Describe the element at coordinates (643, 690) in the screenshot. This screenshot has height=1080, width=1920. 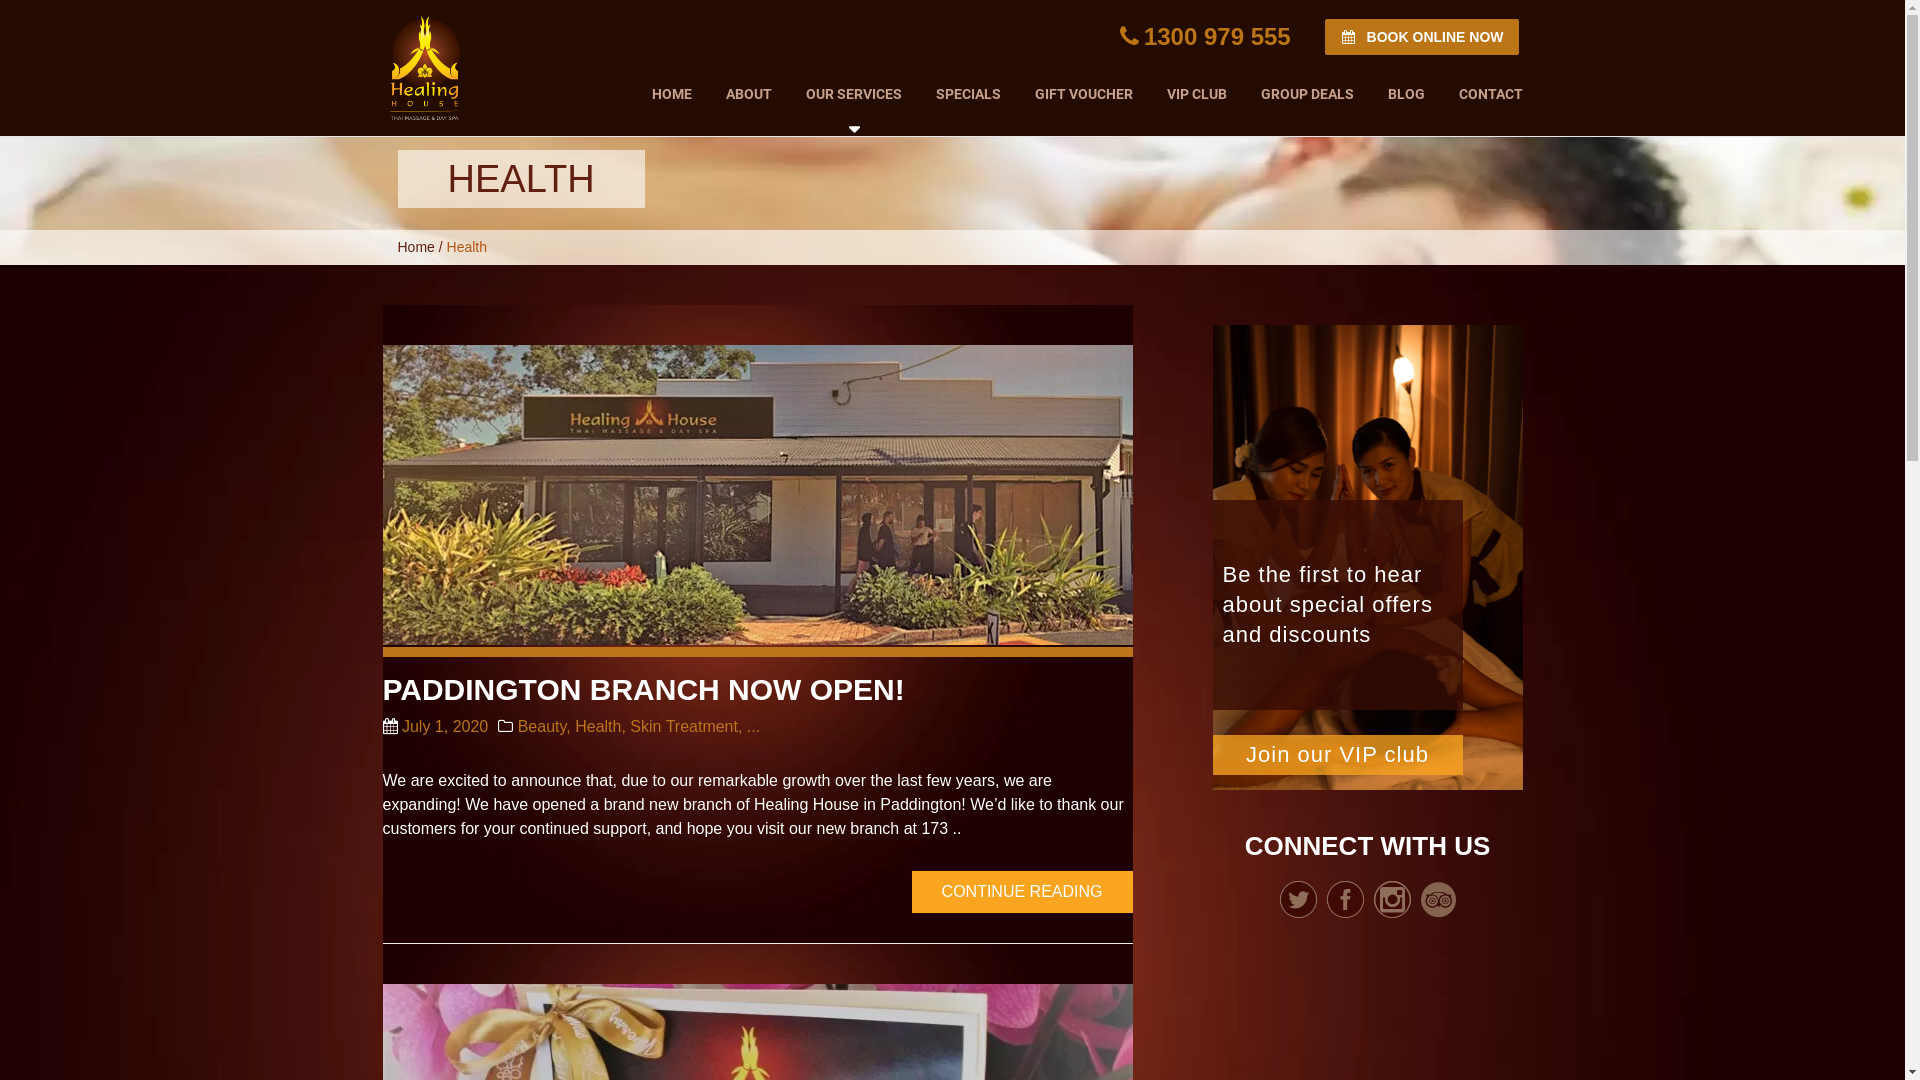
I see `PADDINGTON BRANCH NOW OPEN!` at that location.